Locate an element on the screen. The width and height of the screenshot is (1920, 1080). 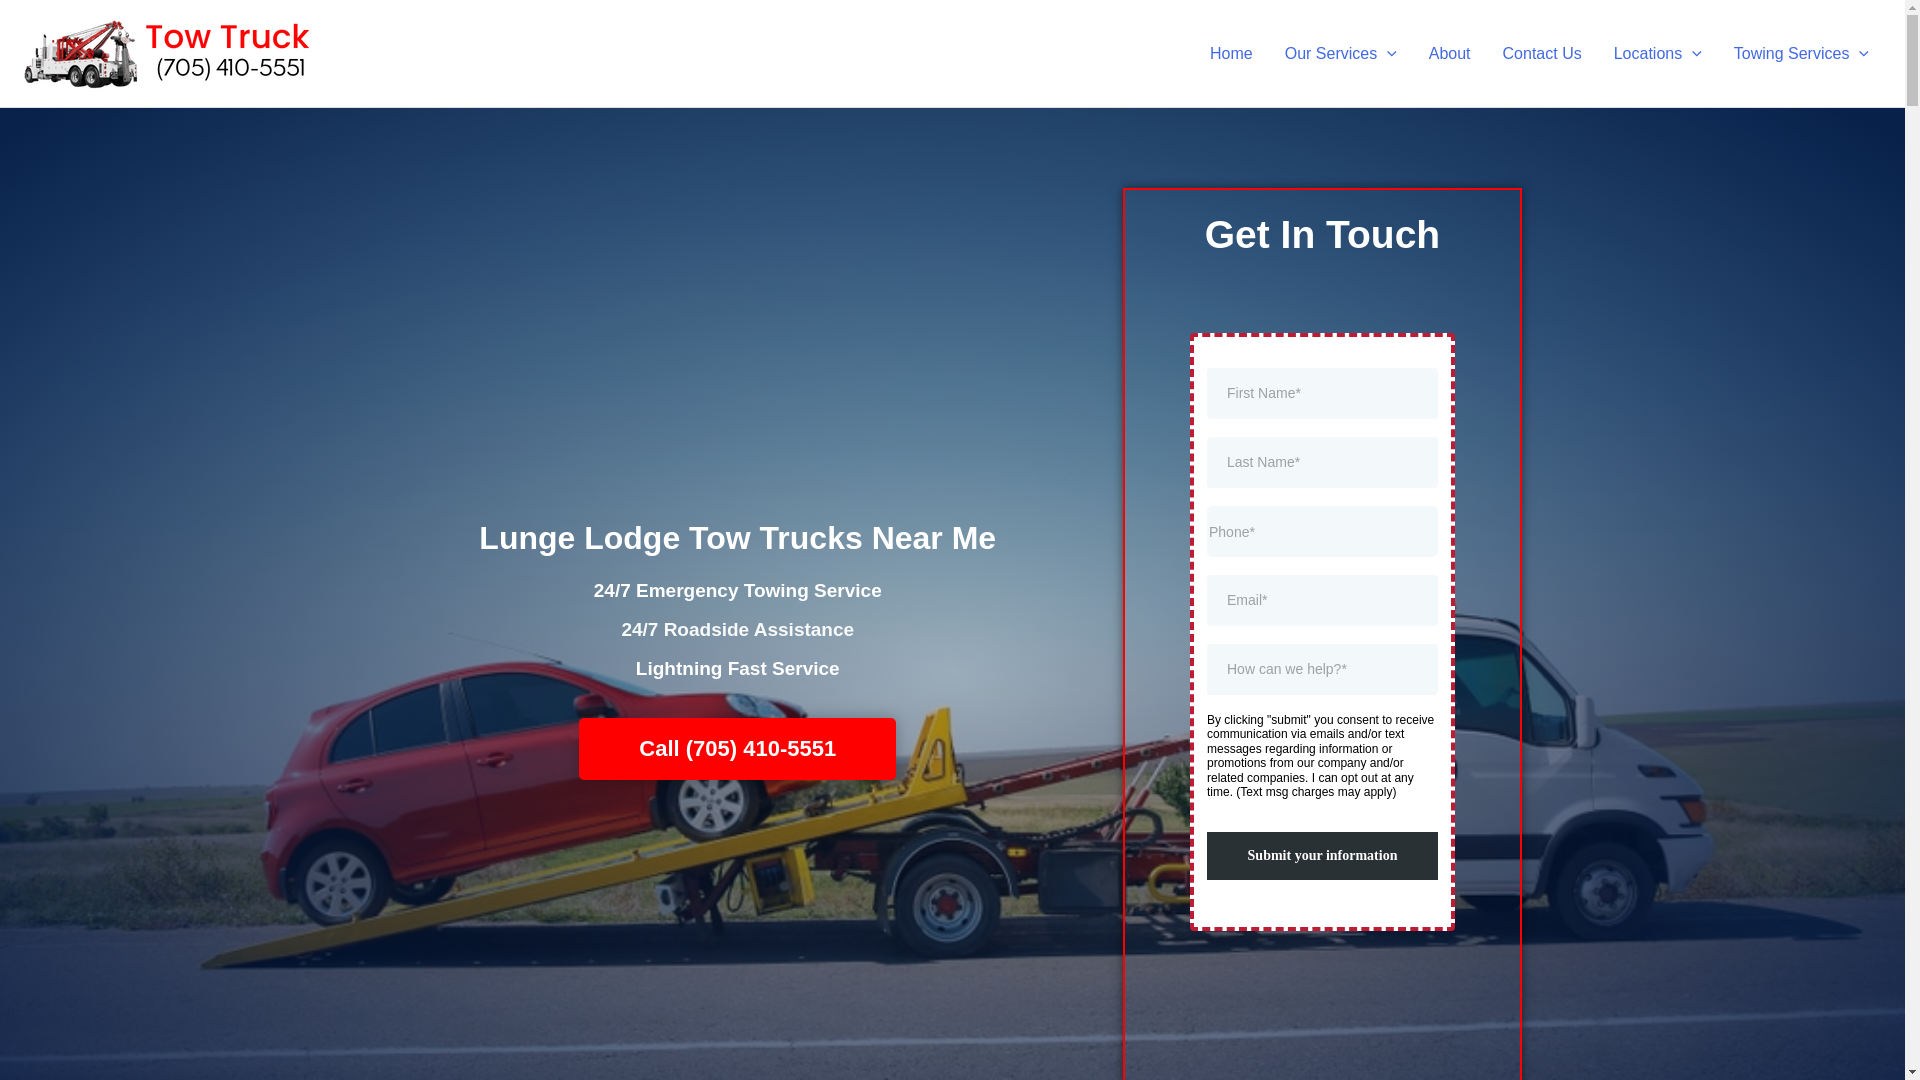
About is located at coordinates (1450, 52).